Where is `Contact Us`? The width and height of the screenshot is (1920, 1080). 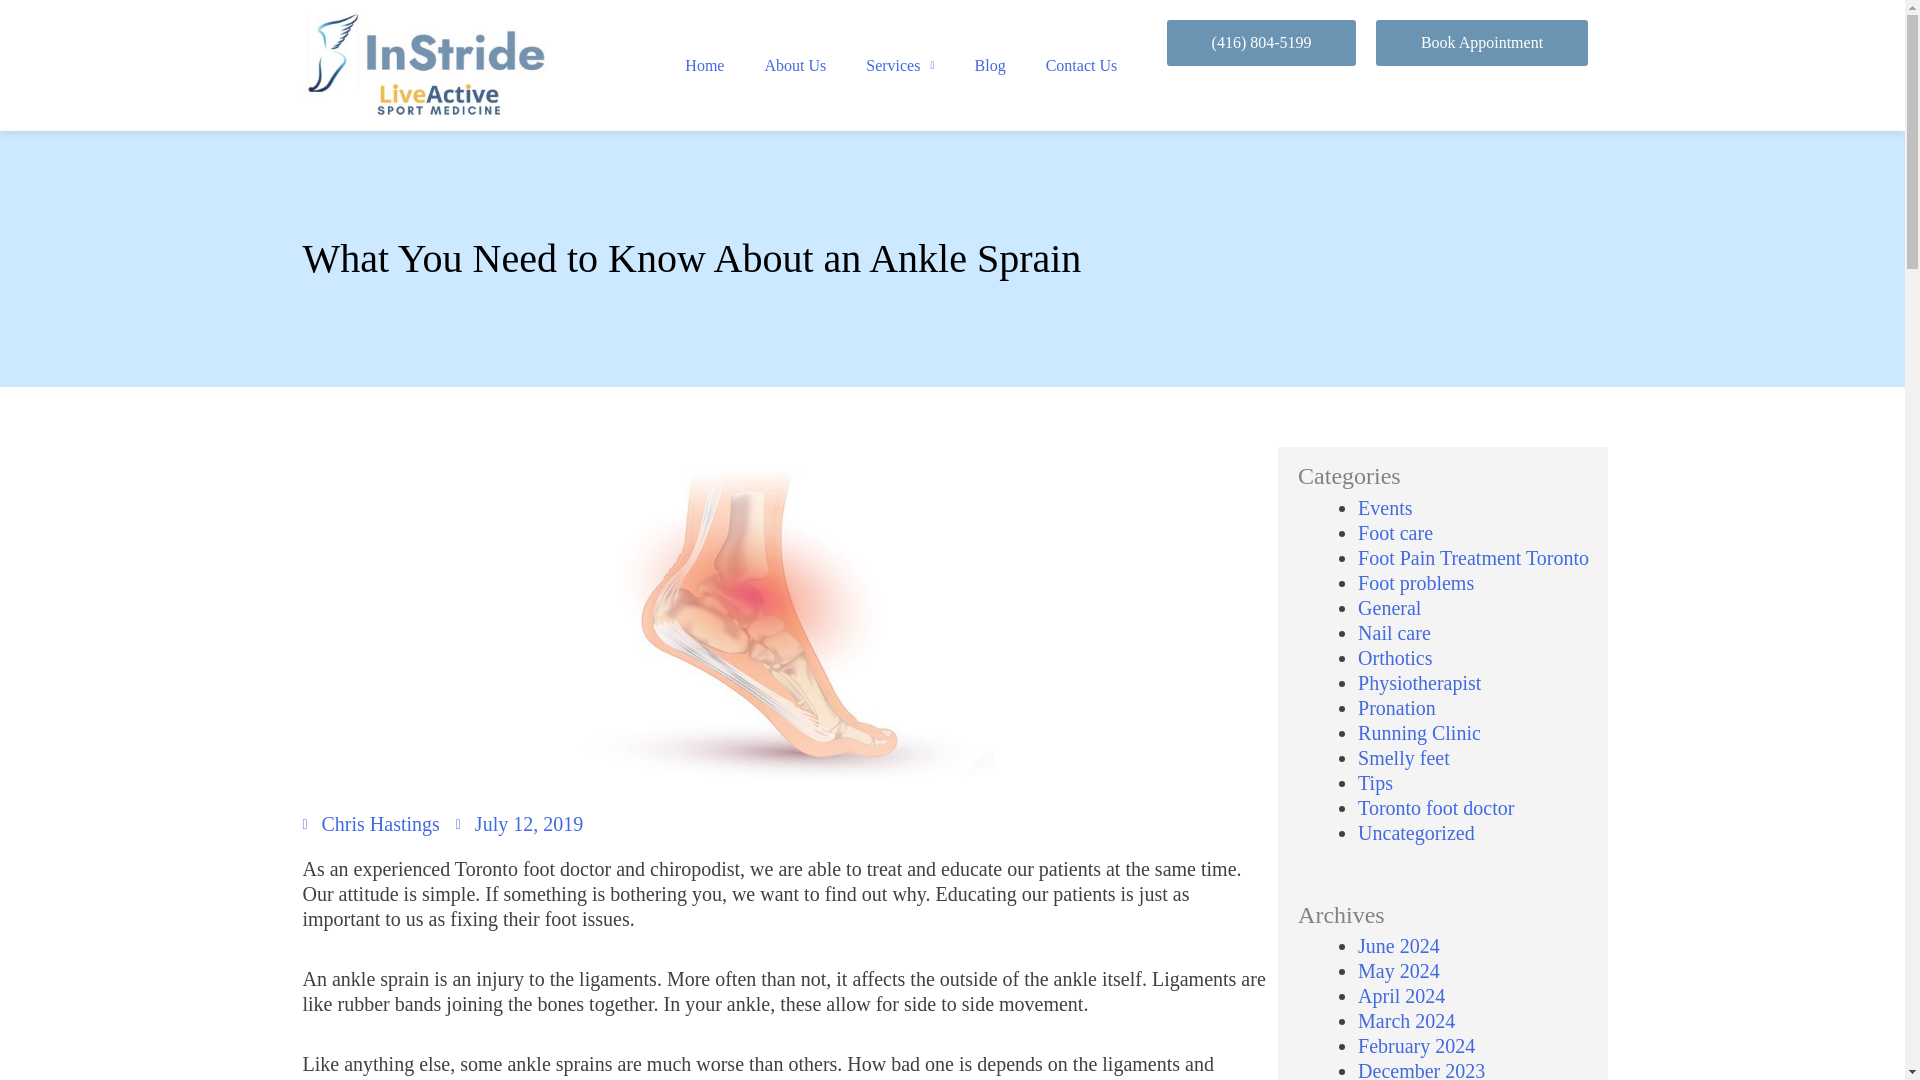 Contact Us is located at coordinates (1082, 66).